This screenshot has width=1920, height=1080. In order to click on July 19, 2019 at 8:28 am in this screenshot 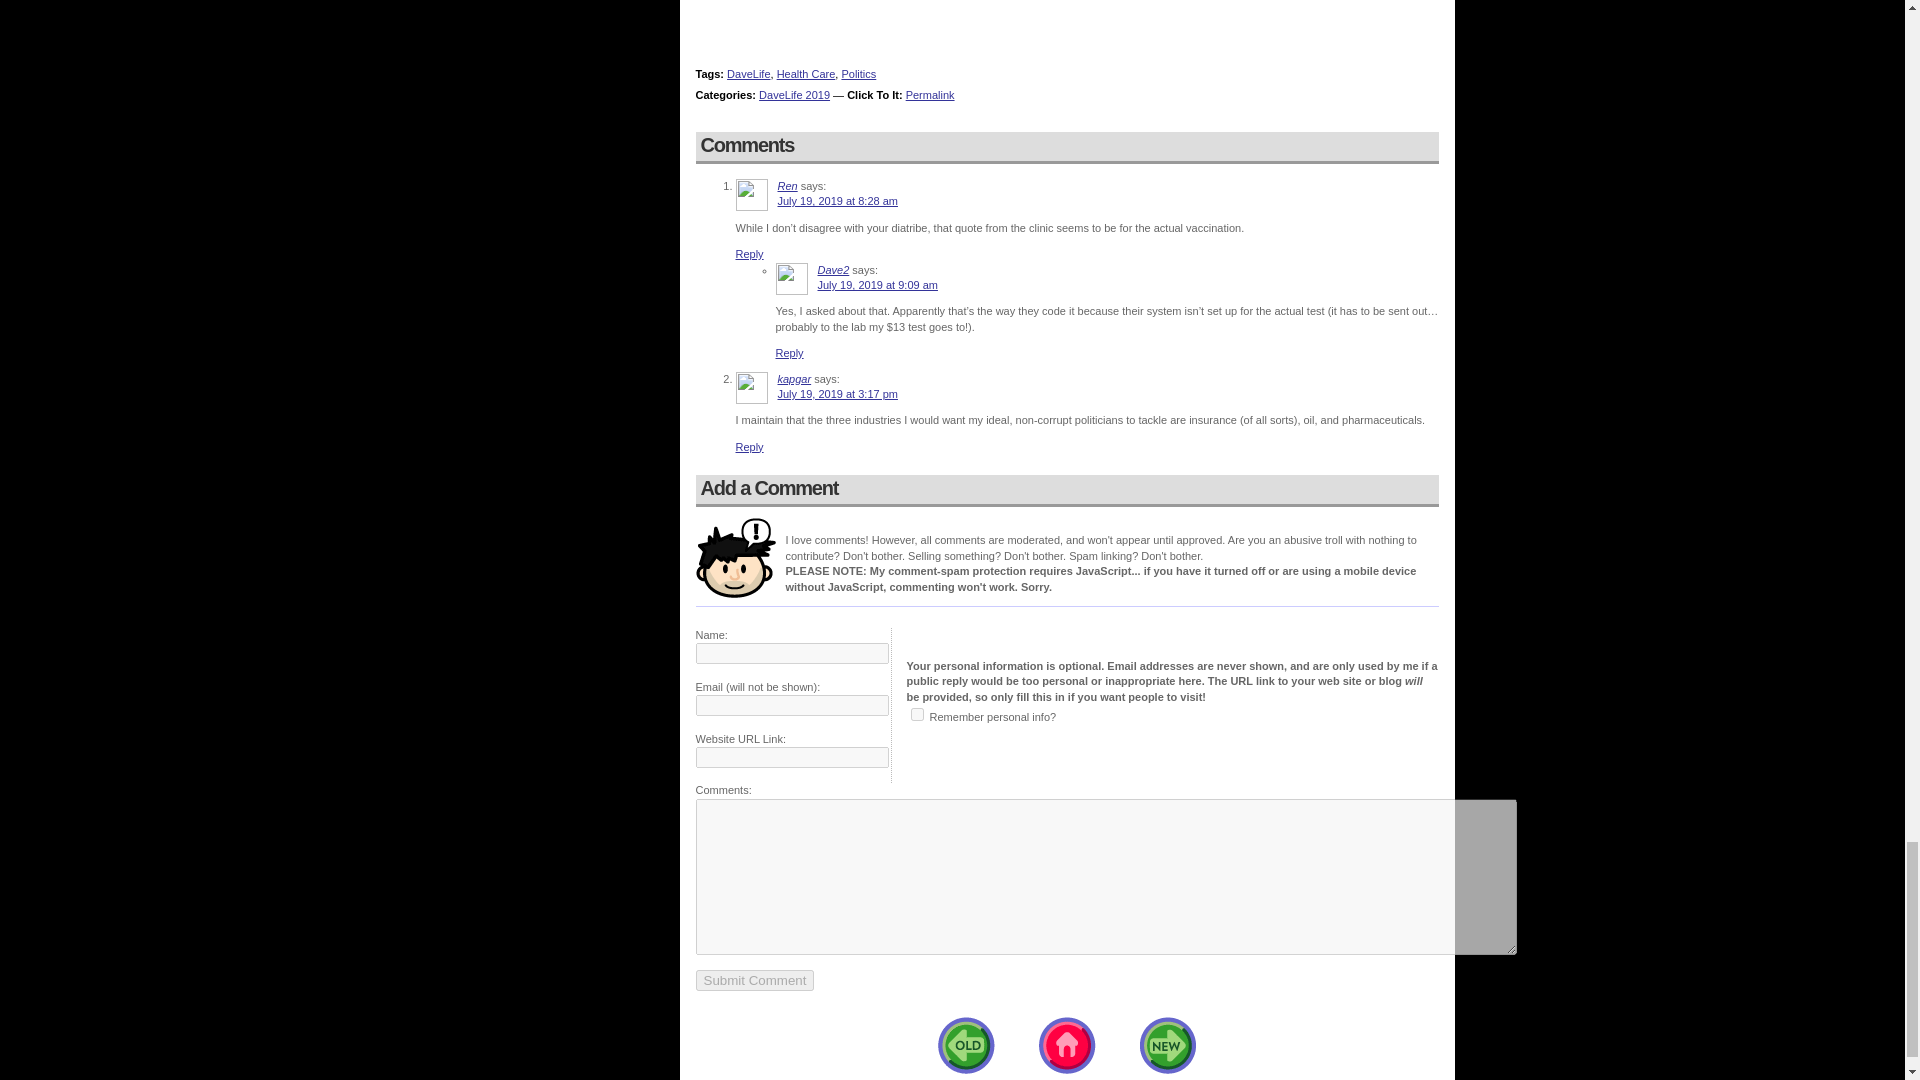, I will do `click(838, 201)`.